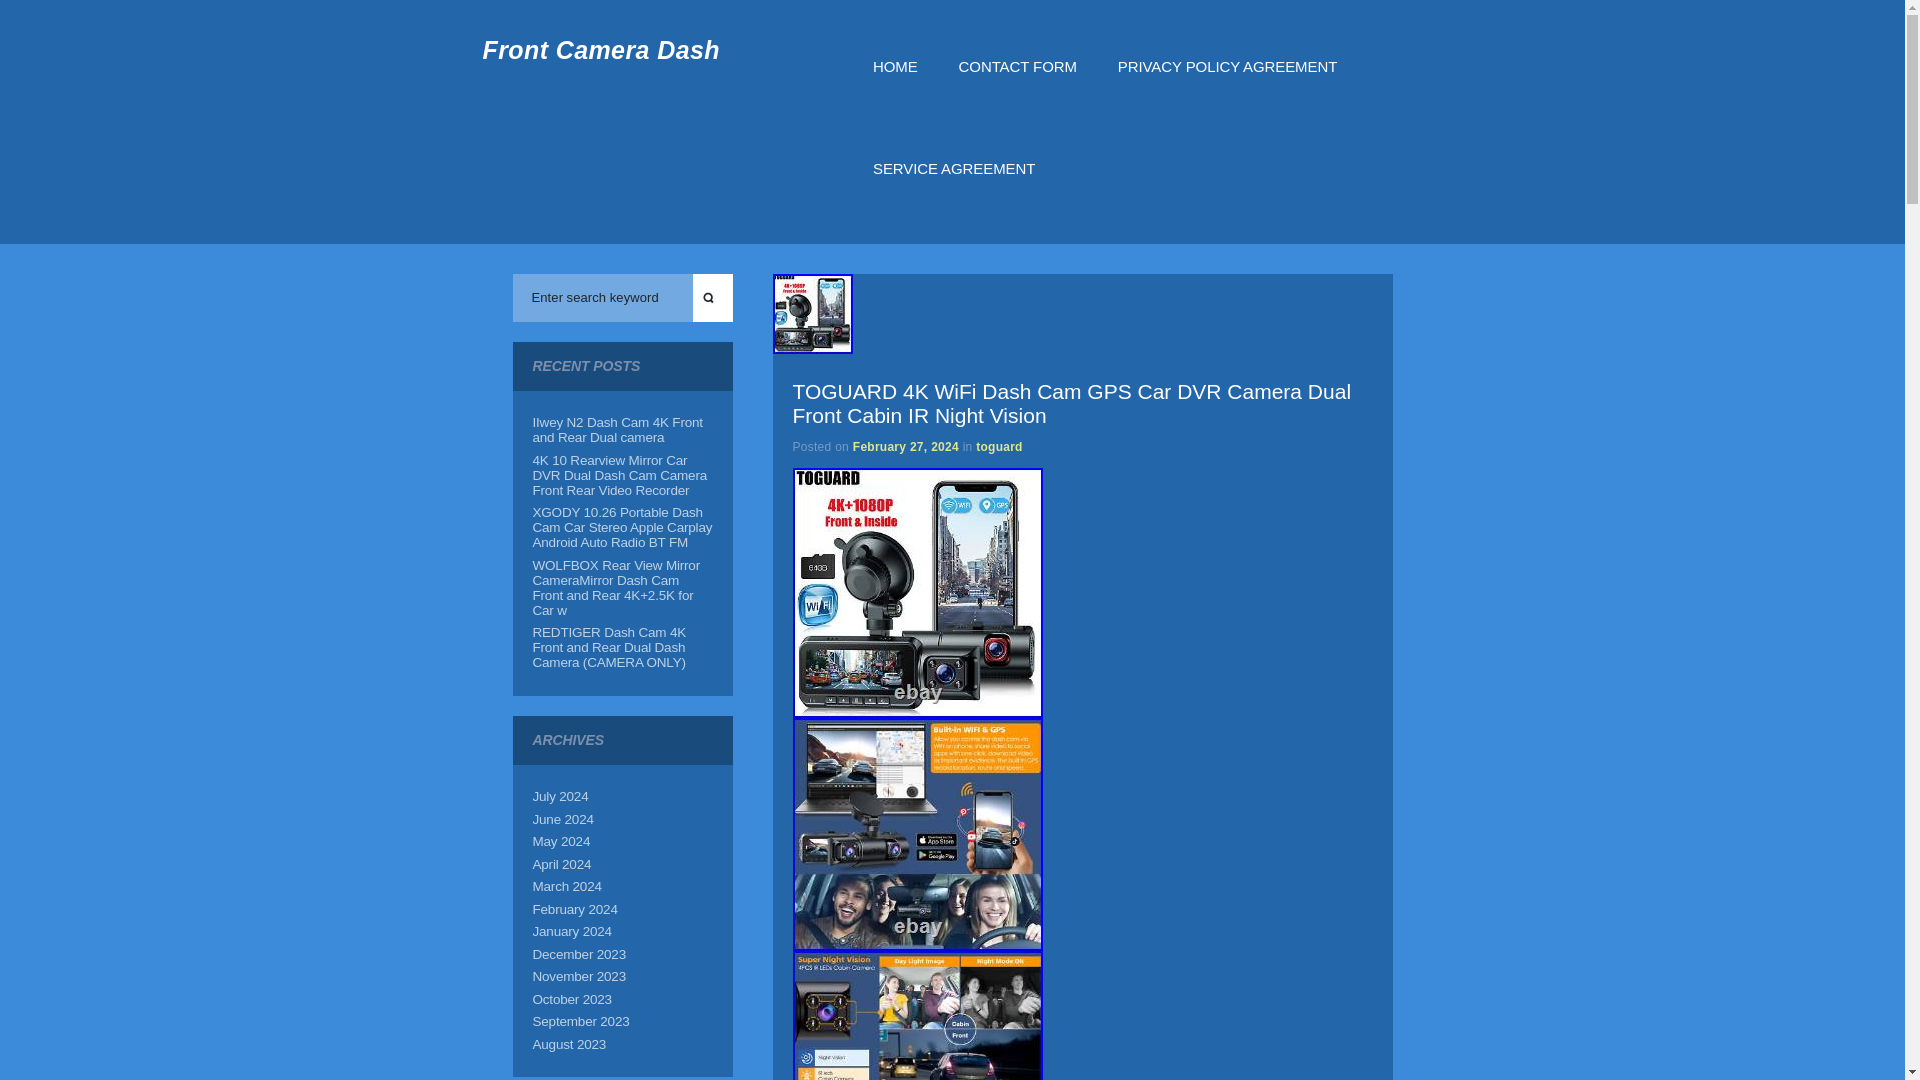 The width and height of the screenshot is (1920, 1080). I want to click on PRIVACY POLICY AGREEMENT, so click(1226, 90).